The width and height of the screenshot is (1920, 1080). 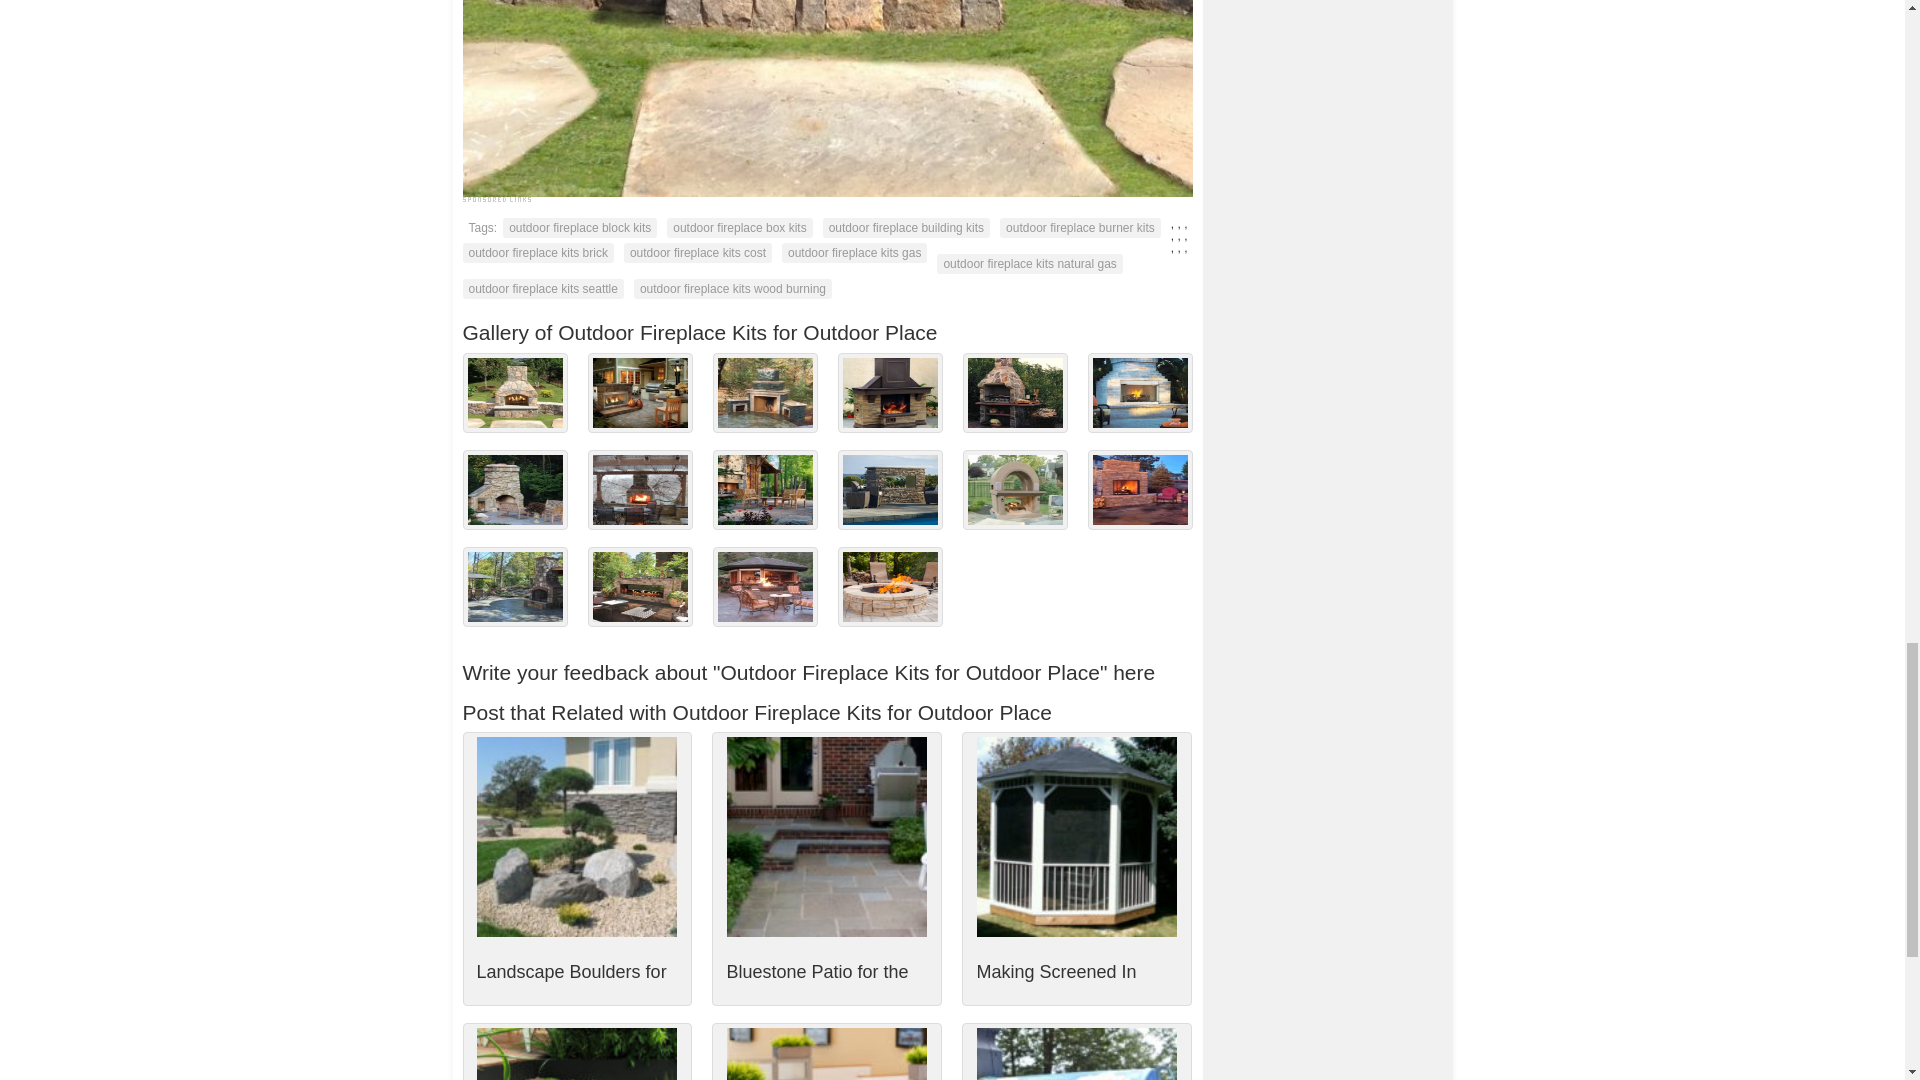 What do you see at coordinates (854, 253) in the screenshot?
I see `outdoor fireplace kits gas` at bounding box center [854, 253].